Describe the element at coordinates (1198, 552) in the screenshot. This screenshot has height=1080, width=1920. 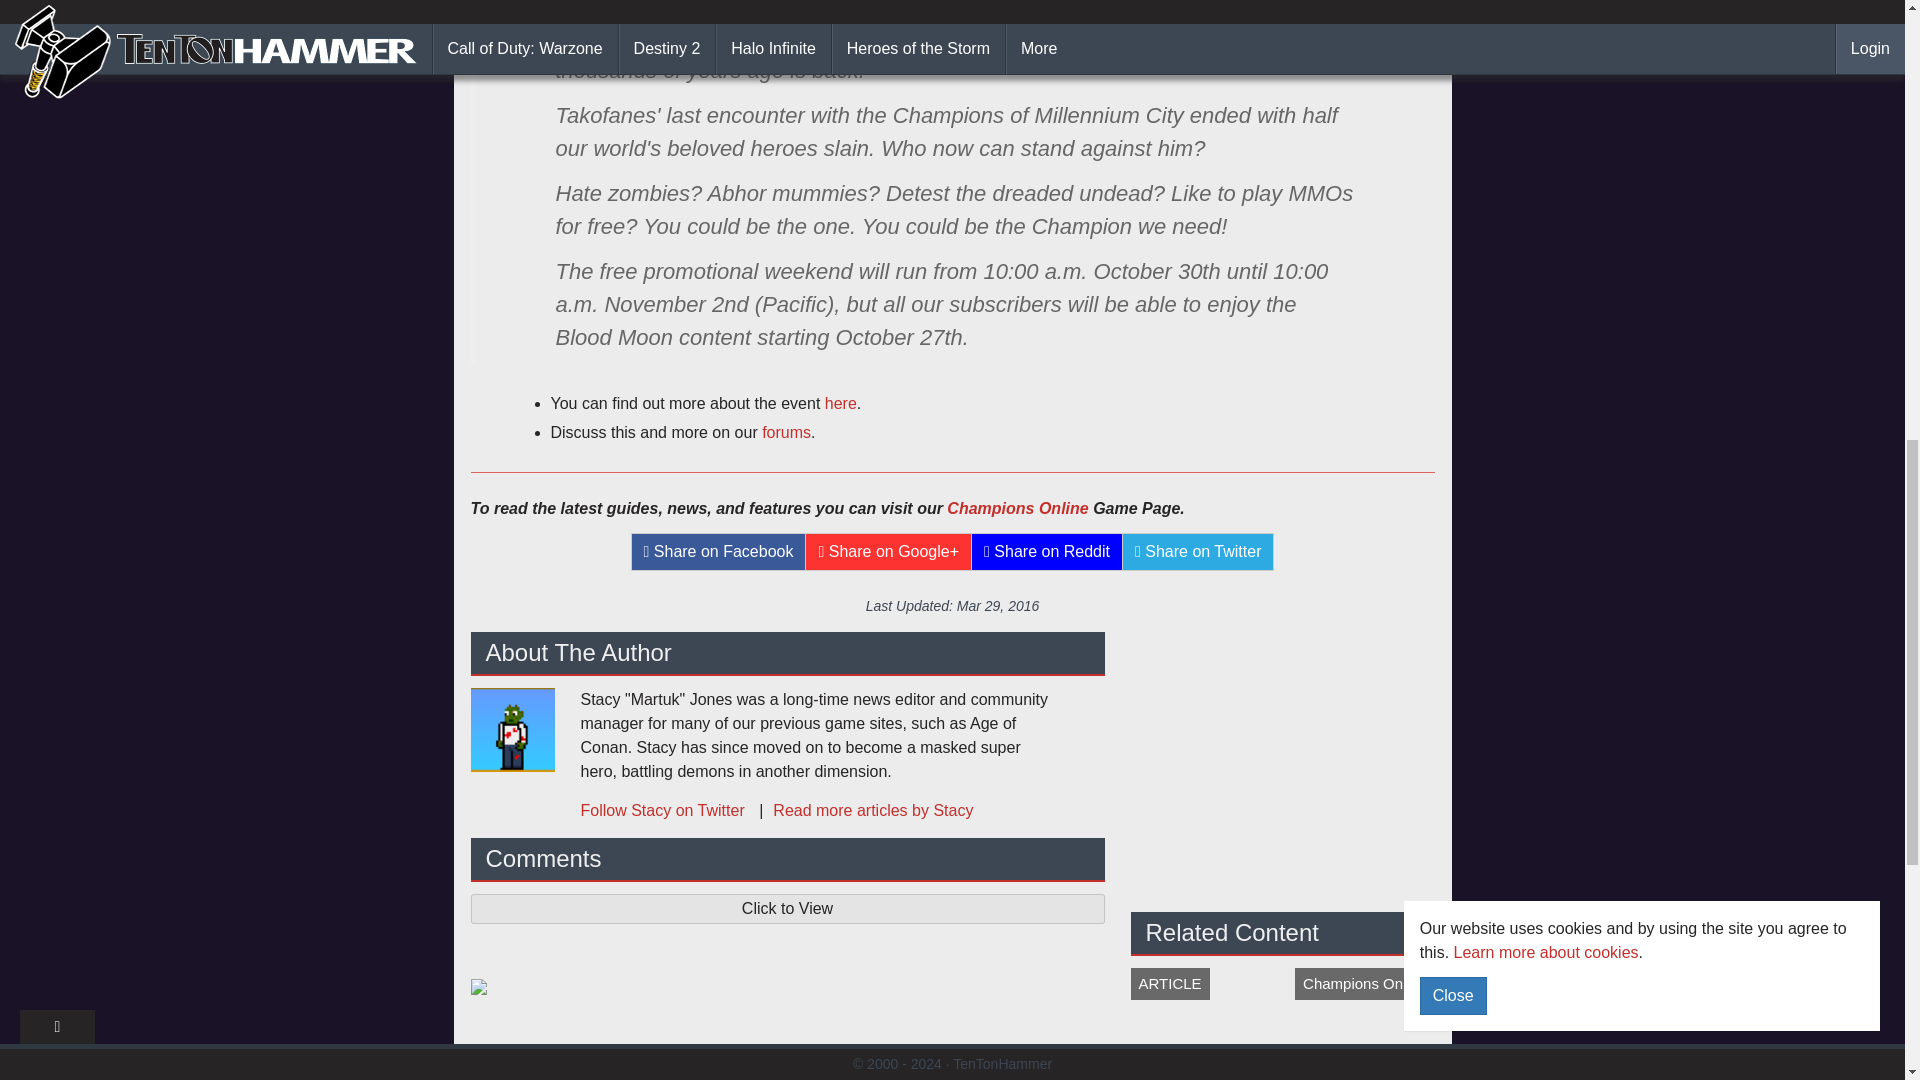
I see `Share on Twitter` at that location.